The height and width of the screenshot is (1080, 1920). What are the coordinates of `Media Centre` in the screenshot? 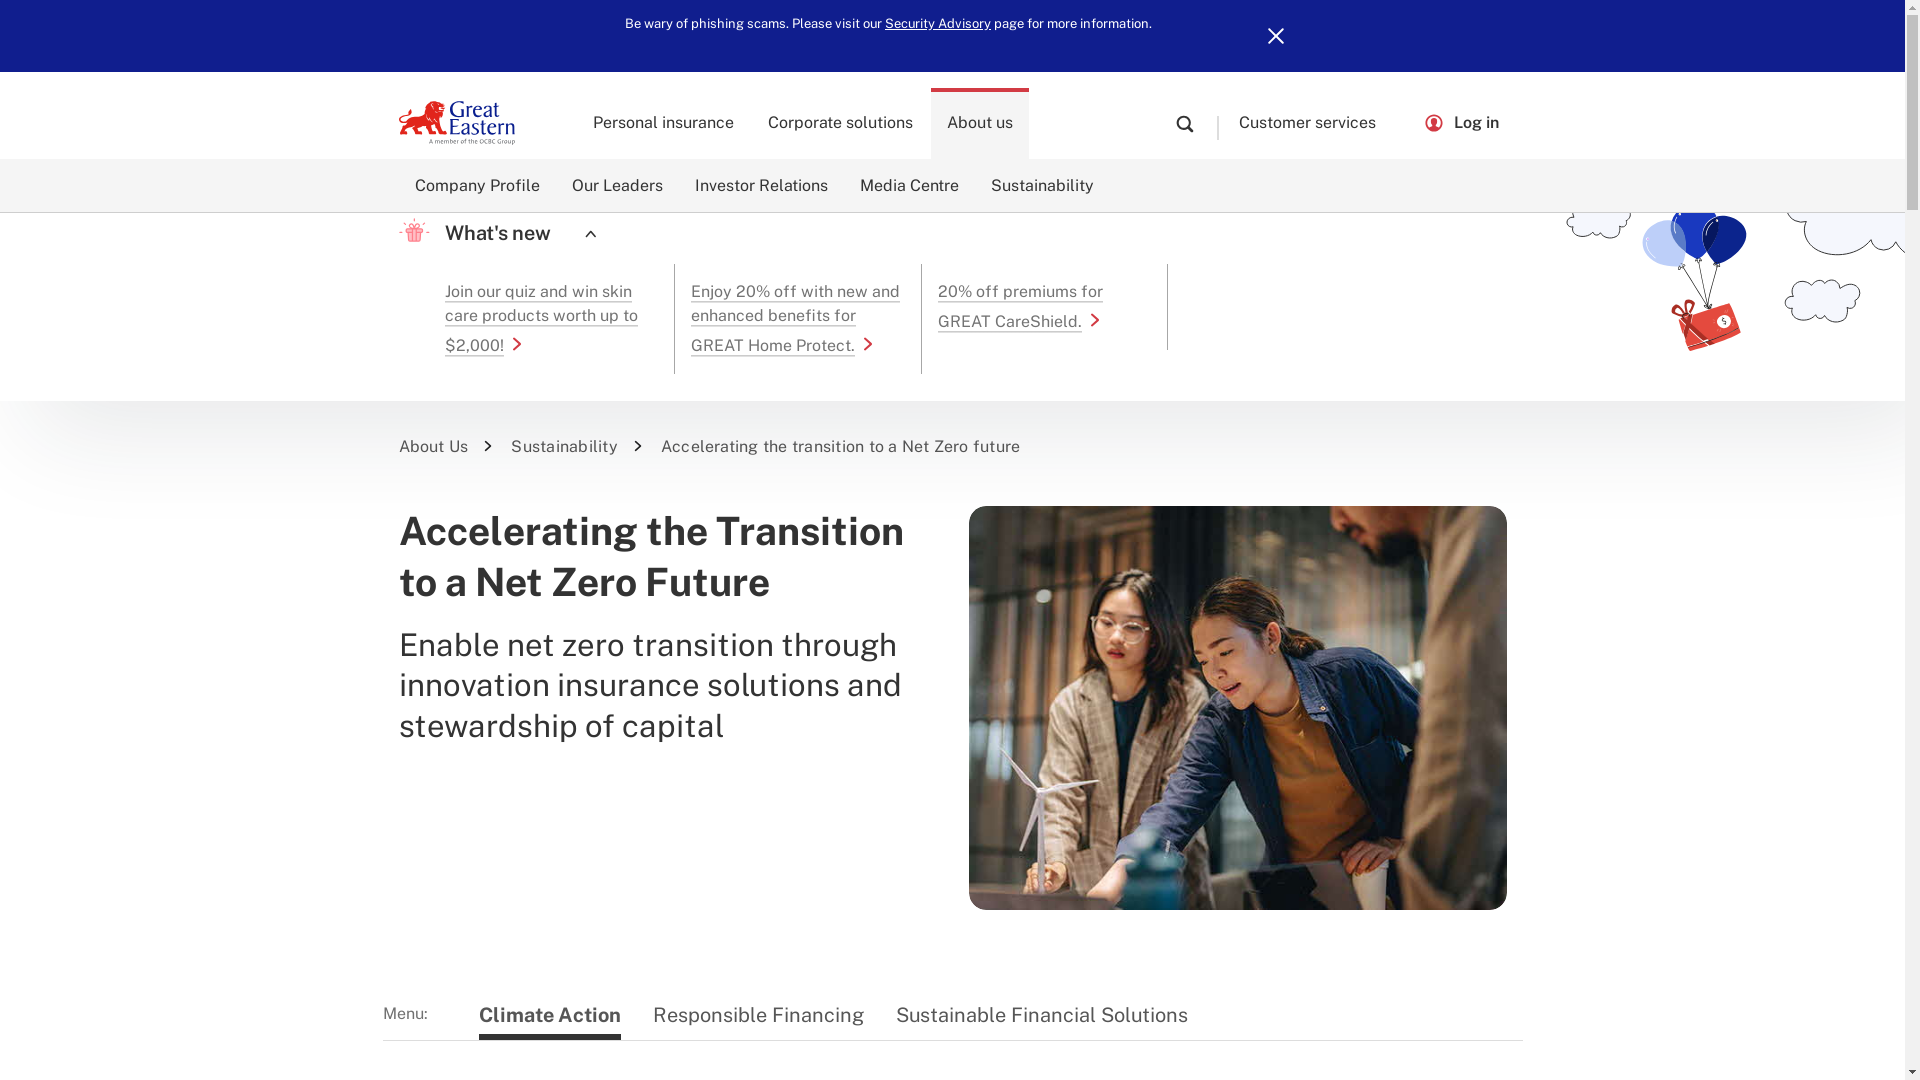 It's located at (910, 184).